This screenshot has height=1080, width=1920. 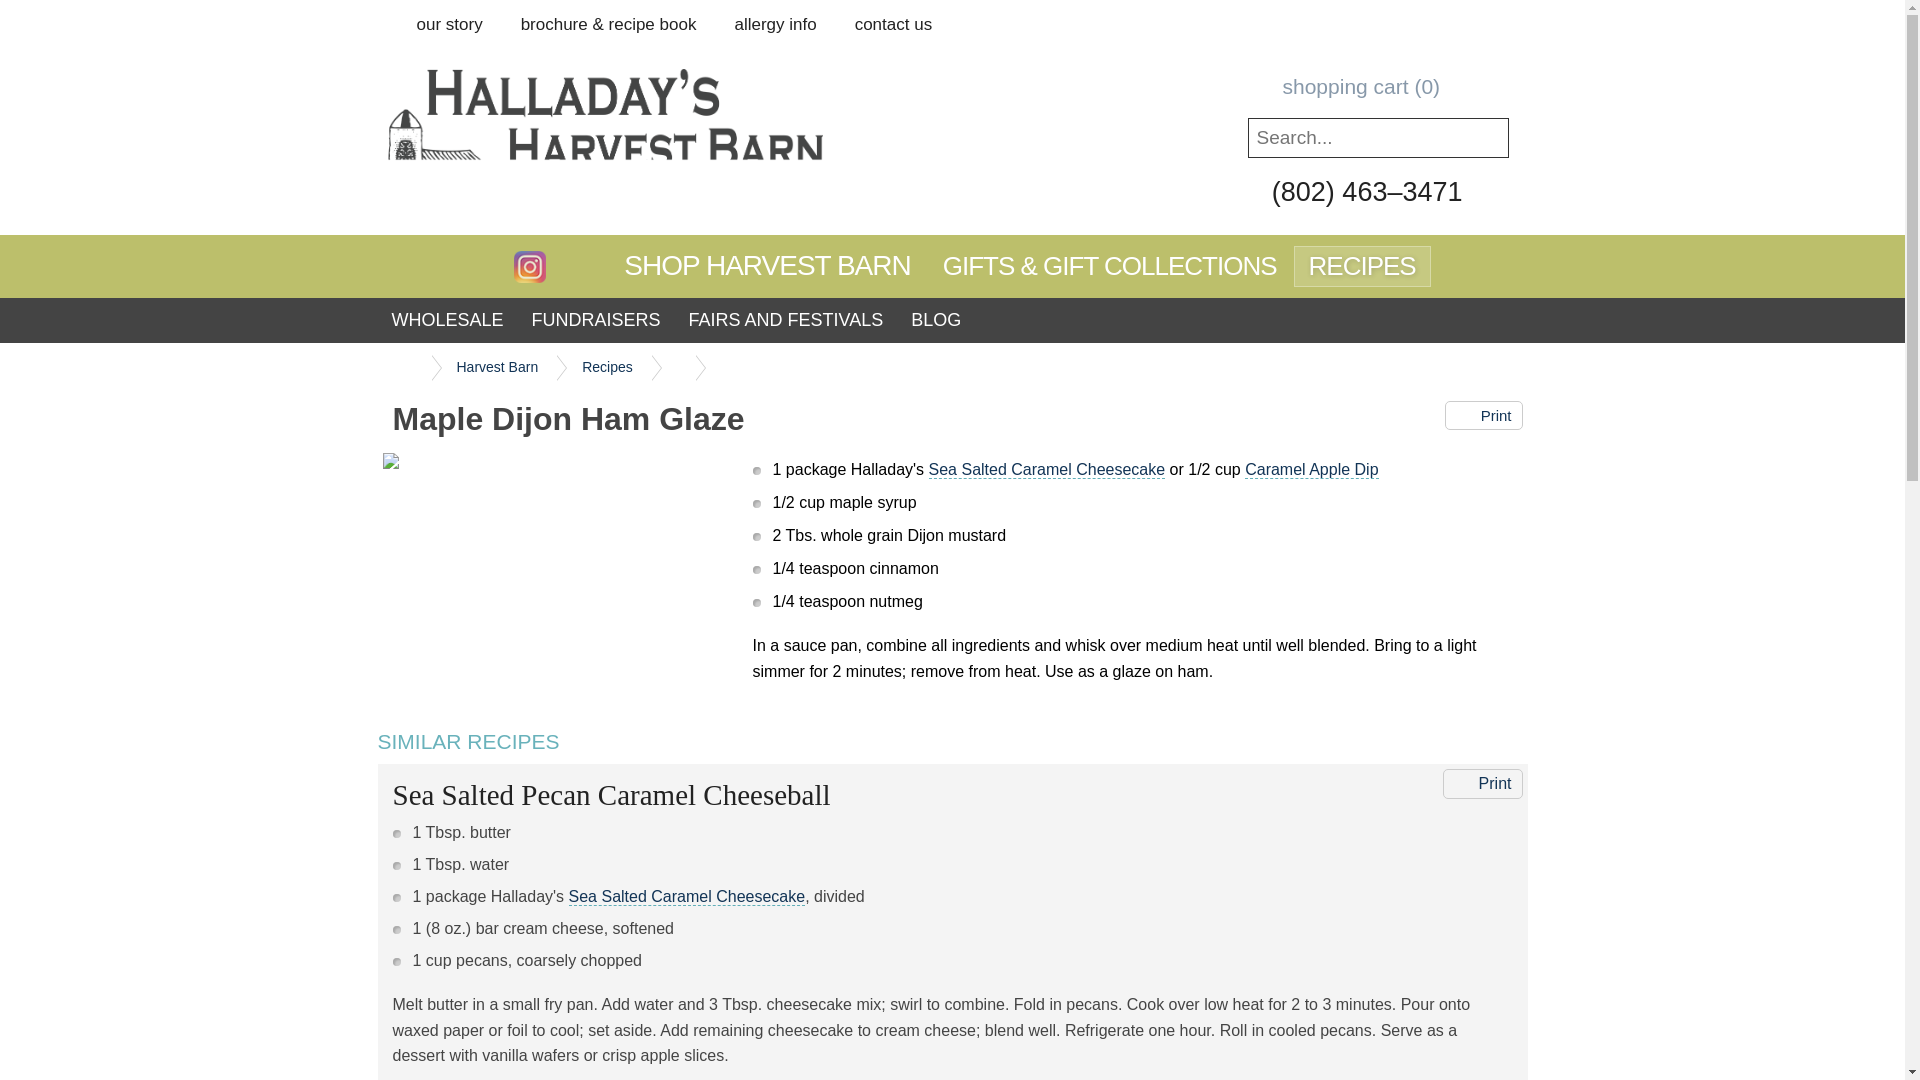 I want to click on RECIPES, so click(x=1362, y=266).